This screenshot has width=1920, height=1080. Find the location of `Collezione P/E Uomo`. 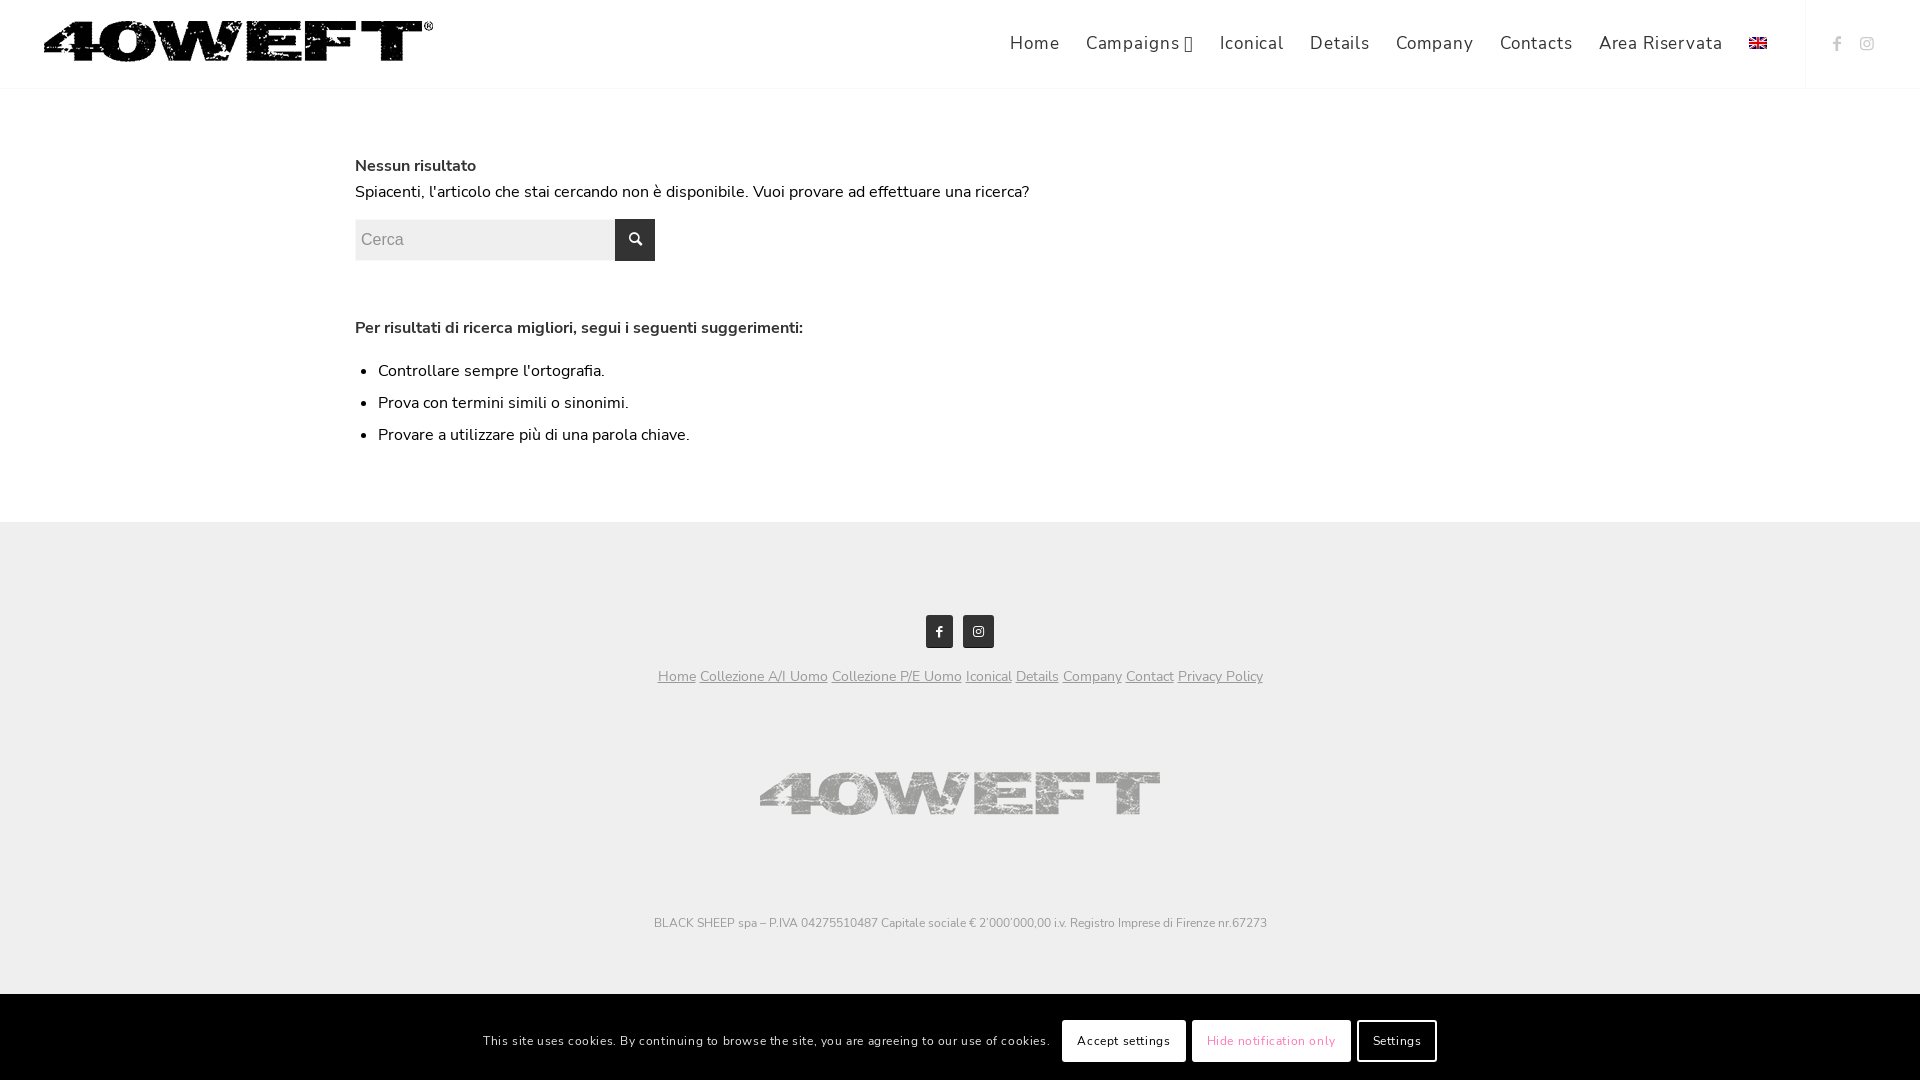

Collezione P/E Uomo is located at coordinates (897, 676).